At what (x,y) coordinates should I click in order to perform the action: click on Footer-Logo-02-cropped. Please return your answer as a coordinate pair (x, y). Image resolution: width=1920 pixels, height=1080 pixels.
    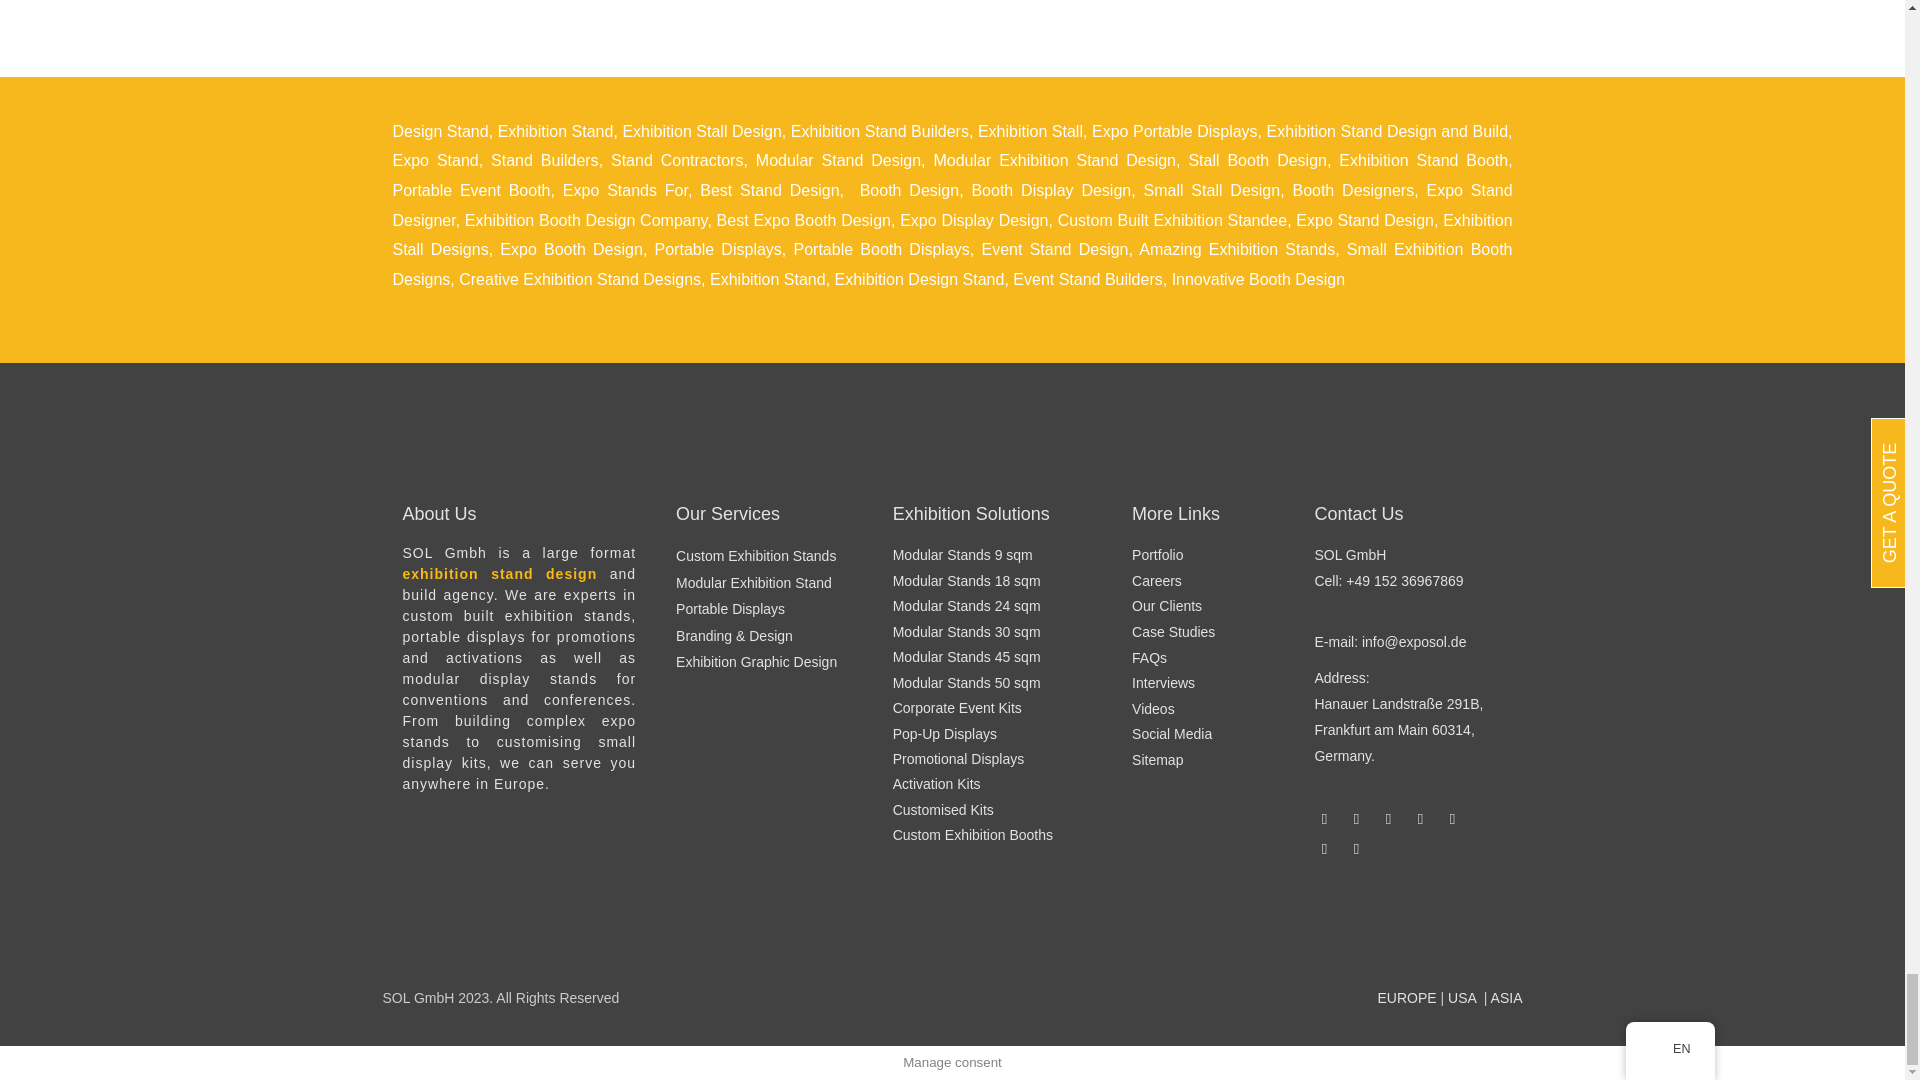
    Looking at the image, I should click on (626, 930).